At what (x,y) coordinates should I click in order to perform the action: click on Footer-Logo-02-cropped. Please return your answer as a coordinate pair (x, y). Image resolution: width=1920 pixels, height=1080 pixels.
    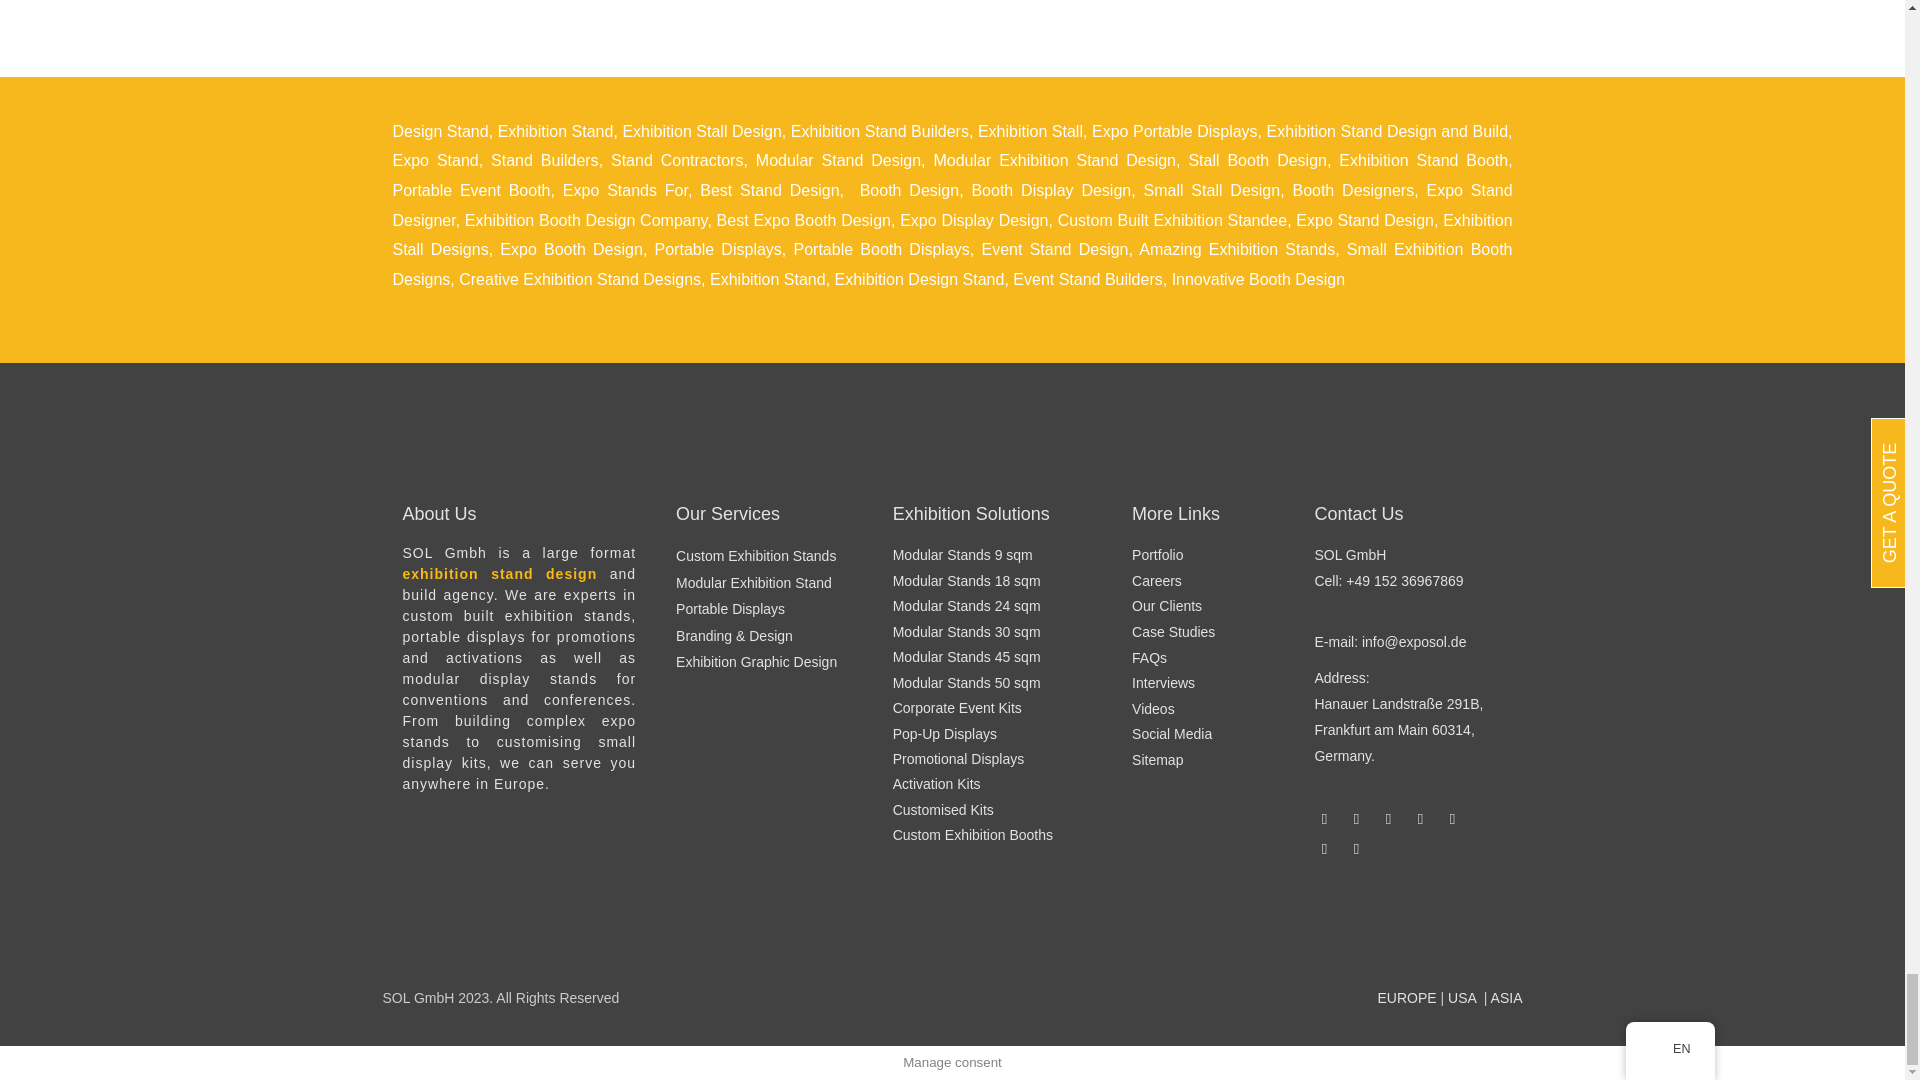
    Looking at the image, I should click on (626, 930).